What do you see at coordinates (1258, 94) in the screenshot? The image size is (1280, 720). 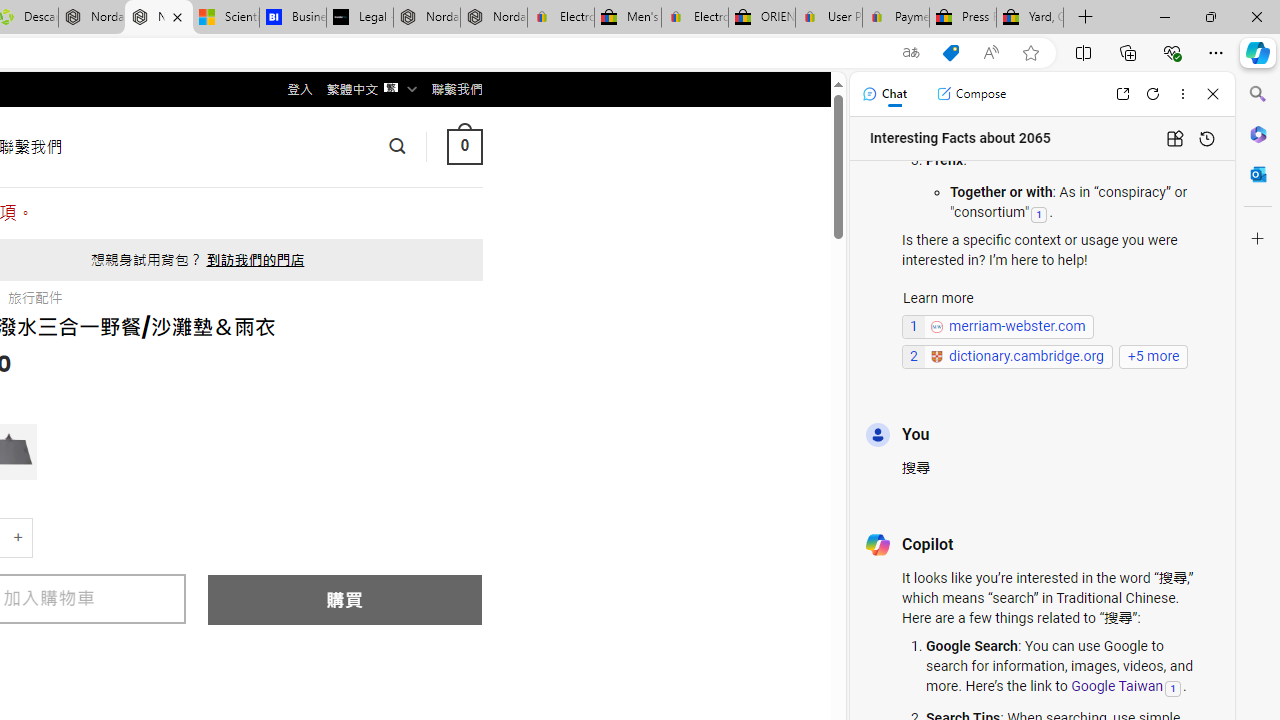 I see `Minimize Search pane` at bounding box center [1258, 94].